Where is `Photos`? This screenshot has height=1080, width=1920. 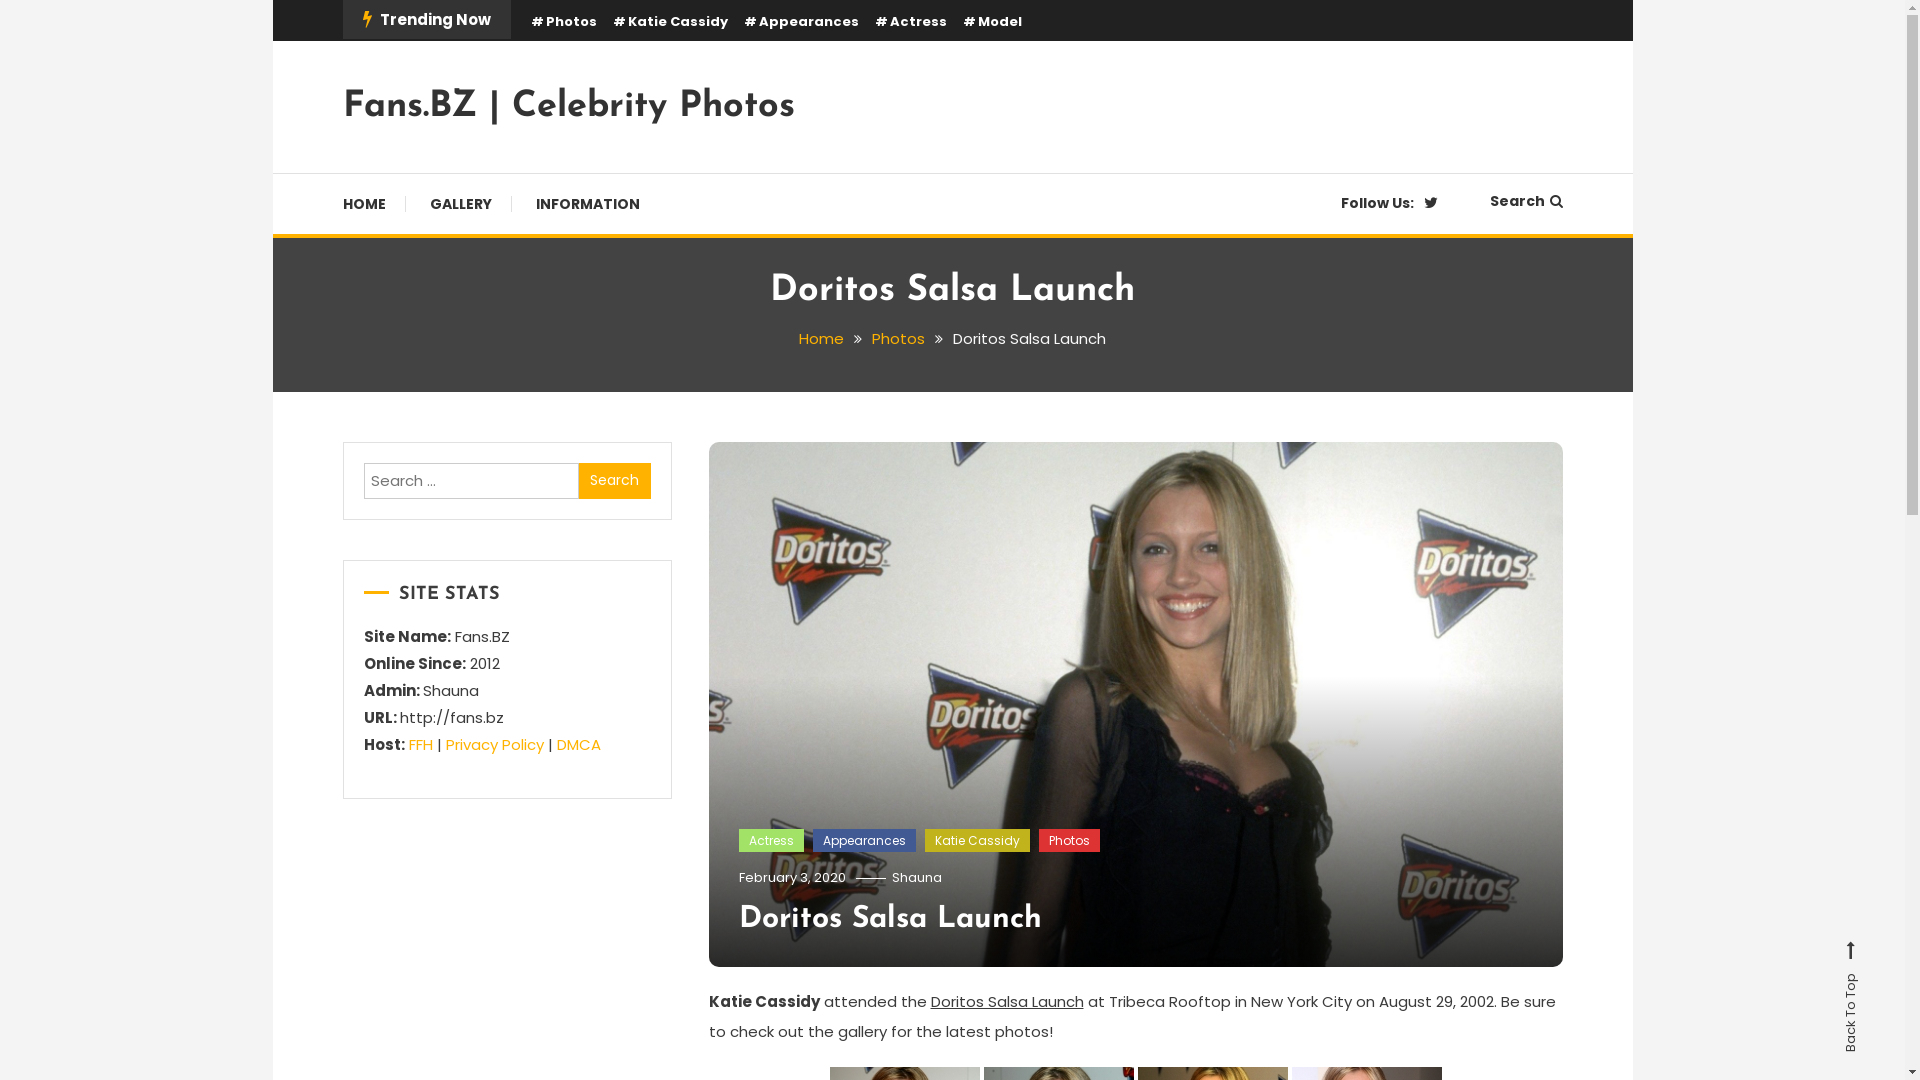
Photos is located at coordinates (898, 338).